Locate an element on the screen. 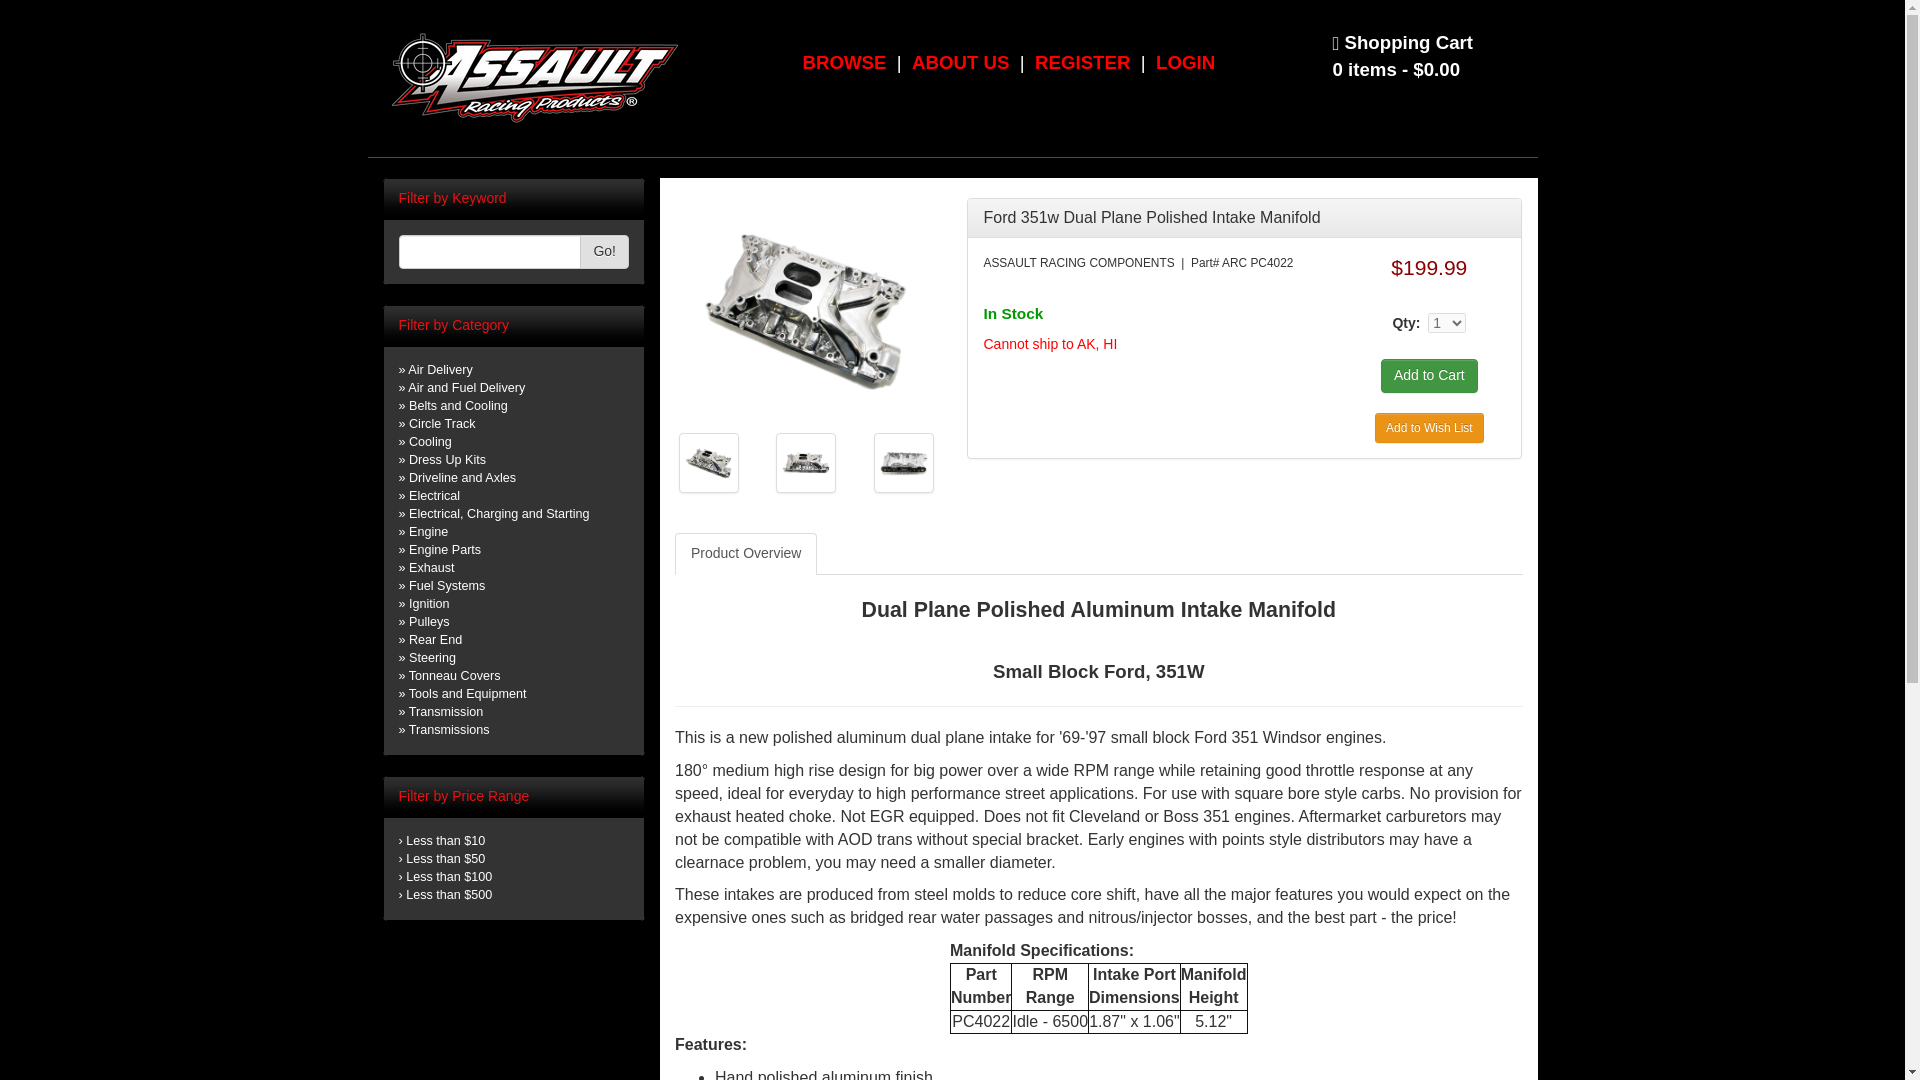 This screenshot has width=1920, height=1080. Cooling is located at coordinates (430, 442).